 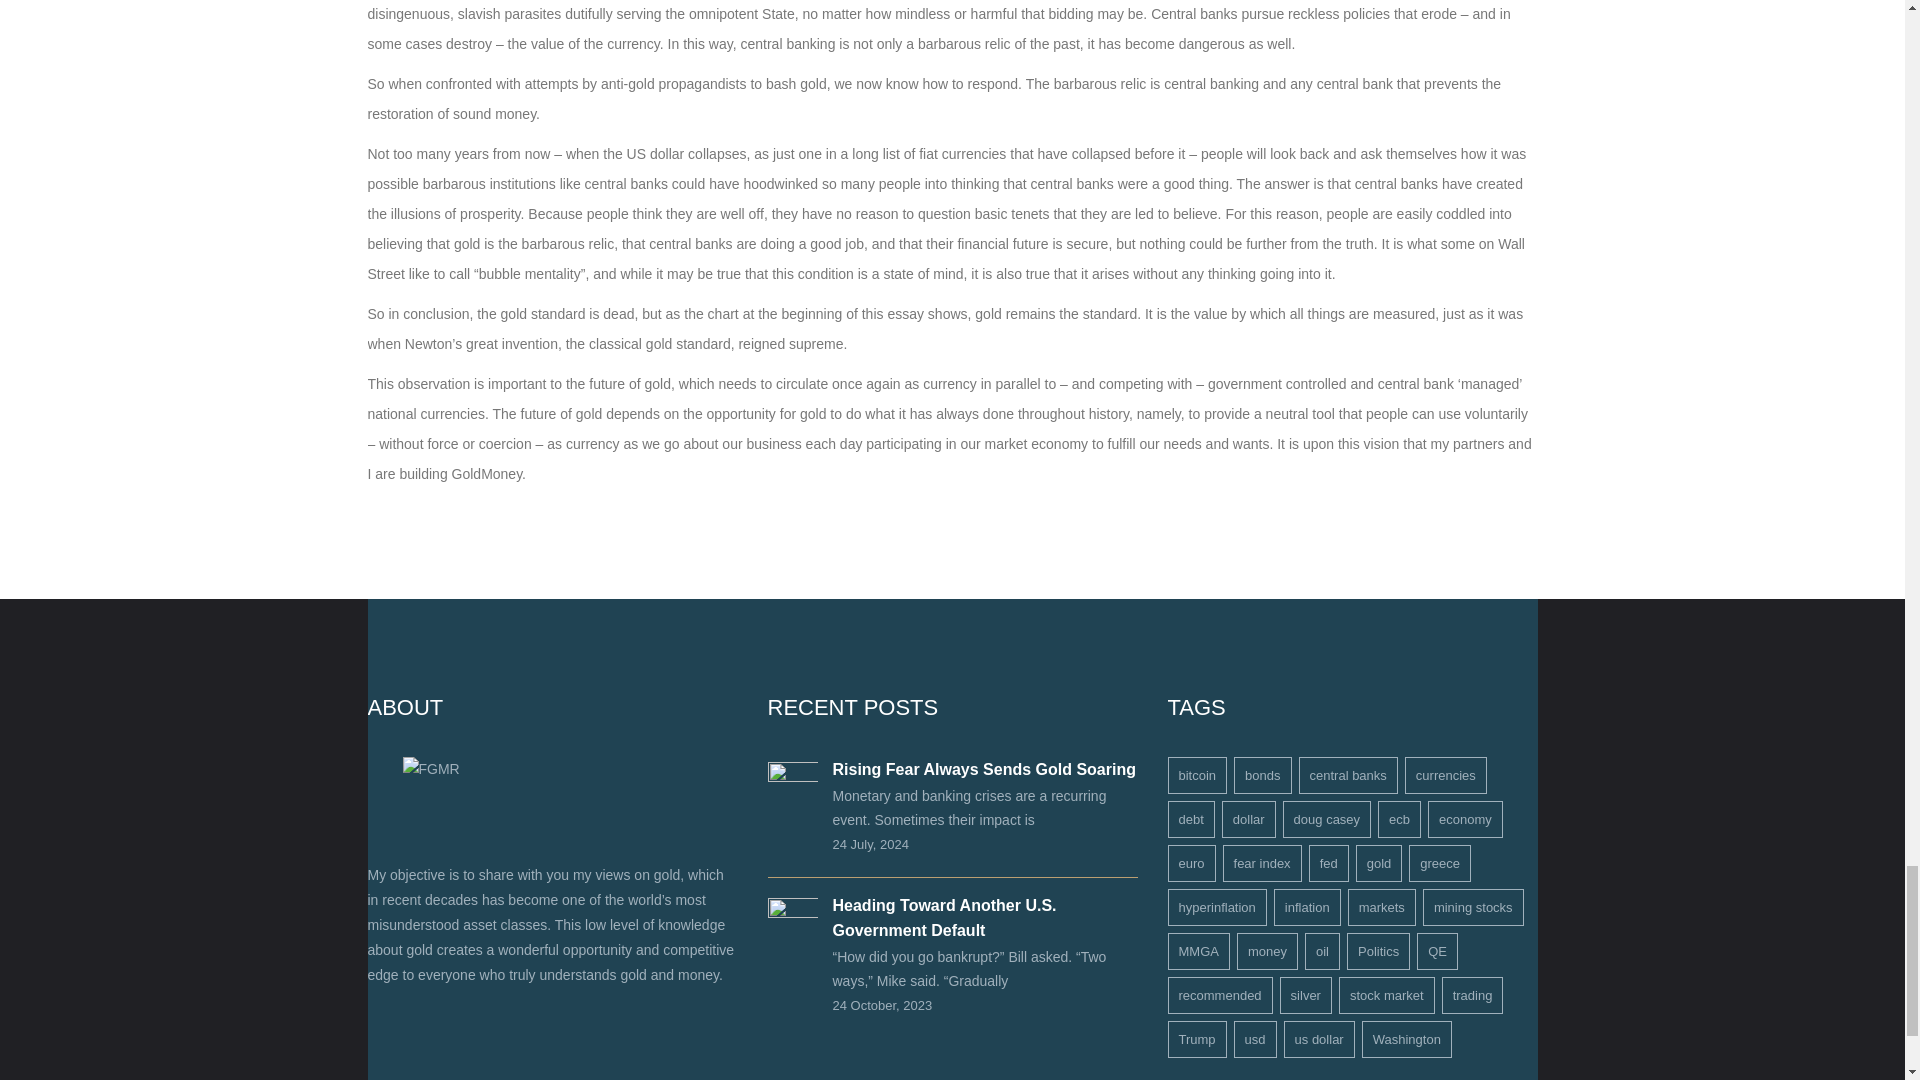 I want to click on MMGA, so click(x=1198, y=951).